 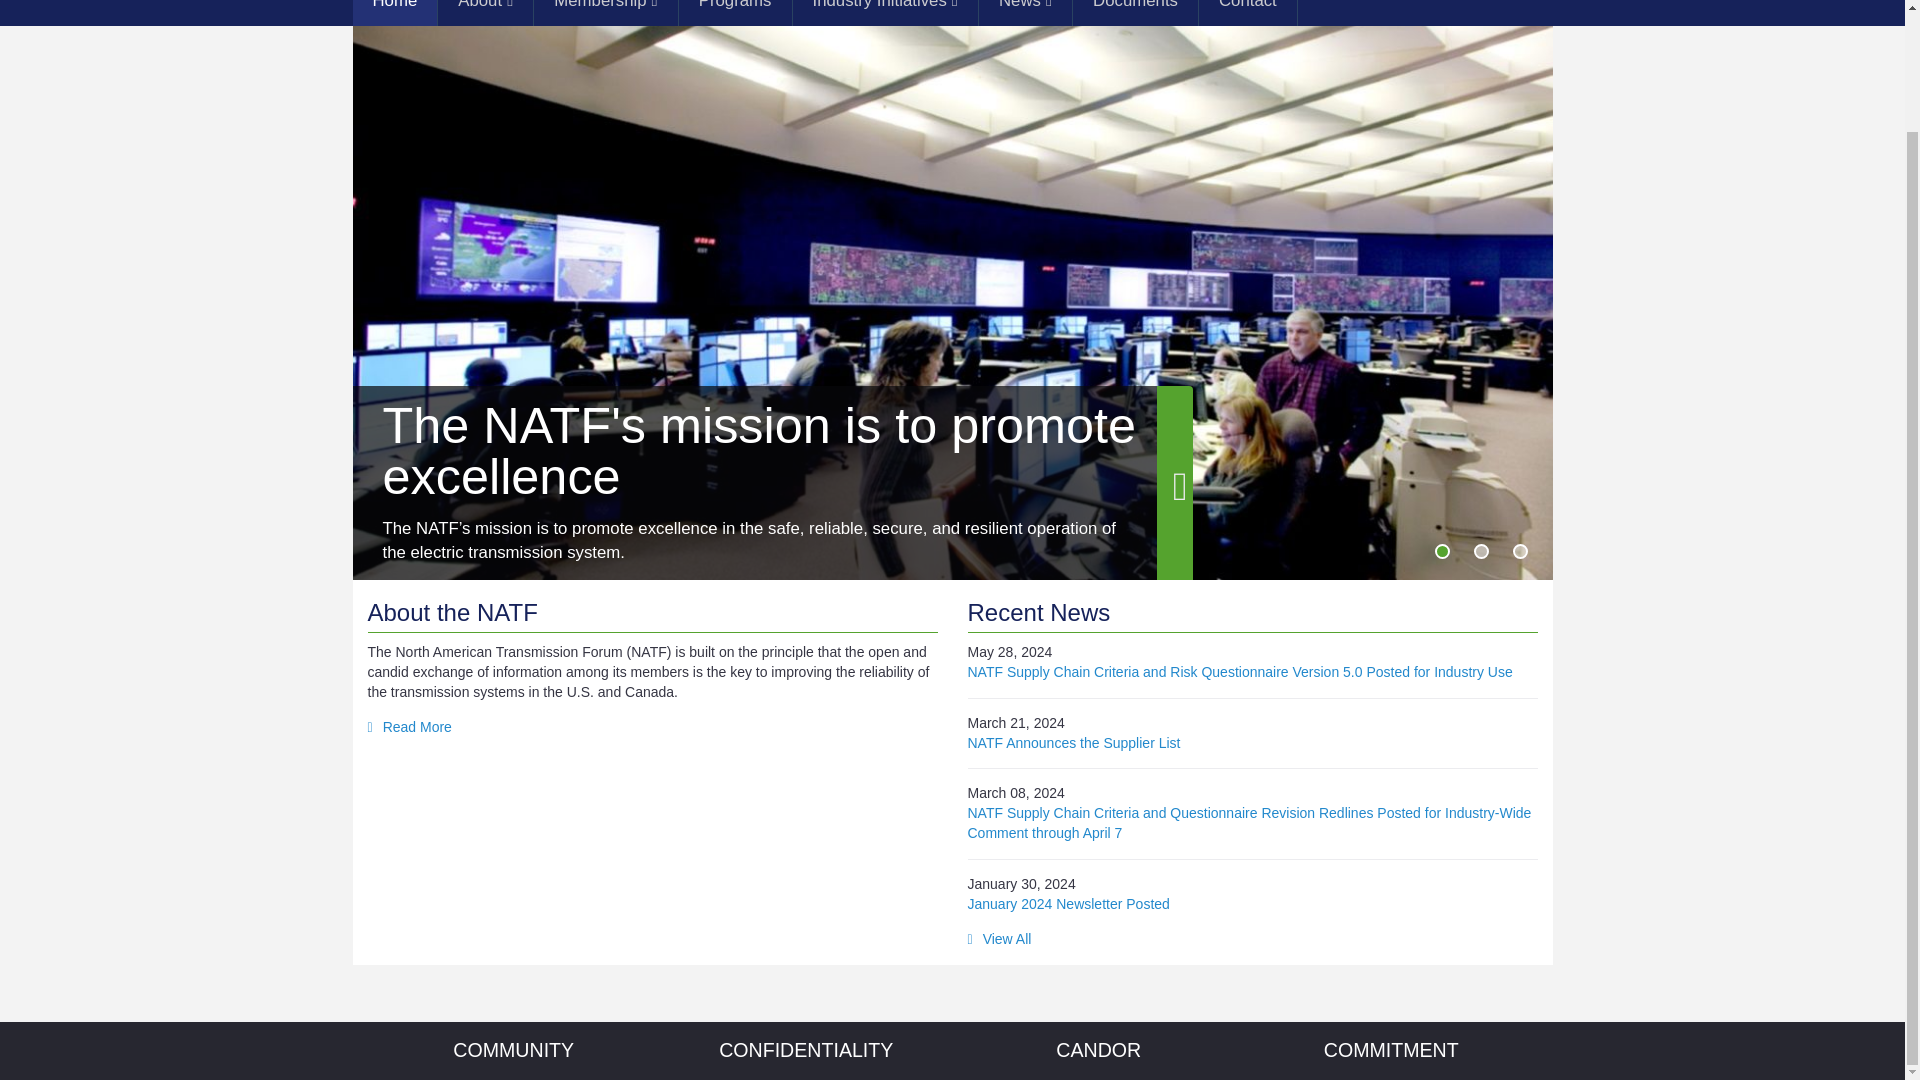 What do you see at coordinates (1136, 12) in the screenshot?
I see `Documents` at bounding box center [1136, 12].